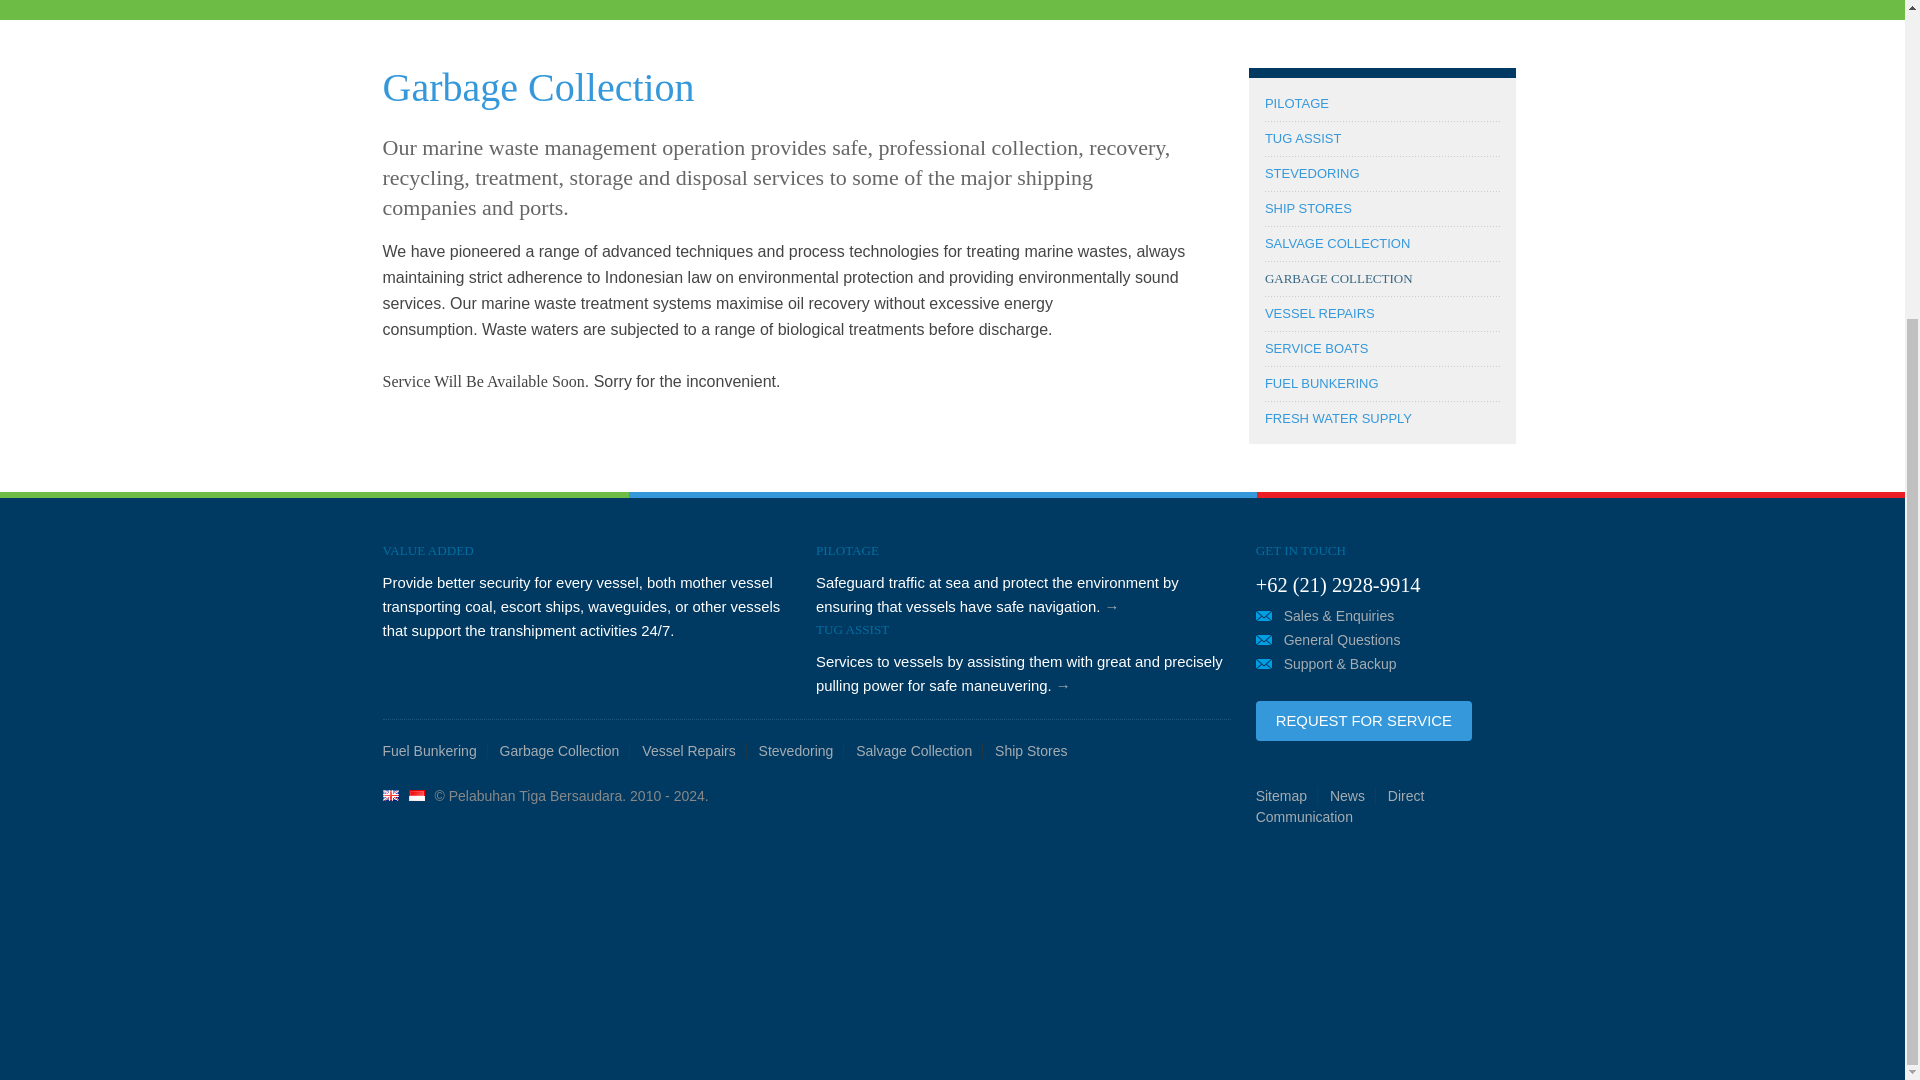 The image size is (1920, 1080). What do you see at coordinates (1337, 243) in the screenshot?
I see `SALVAGE COLLECTION` at bounding box center [1337, 243].